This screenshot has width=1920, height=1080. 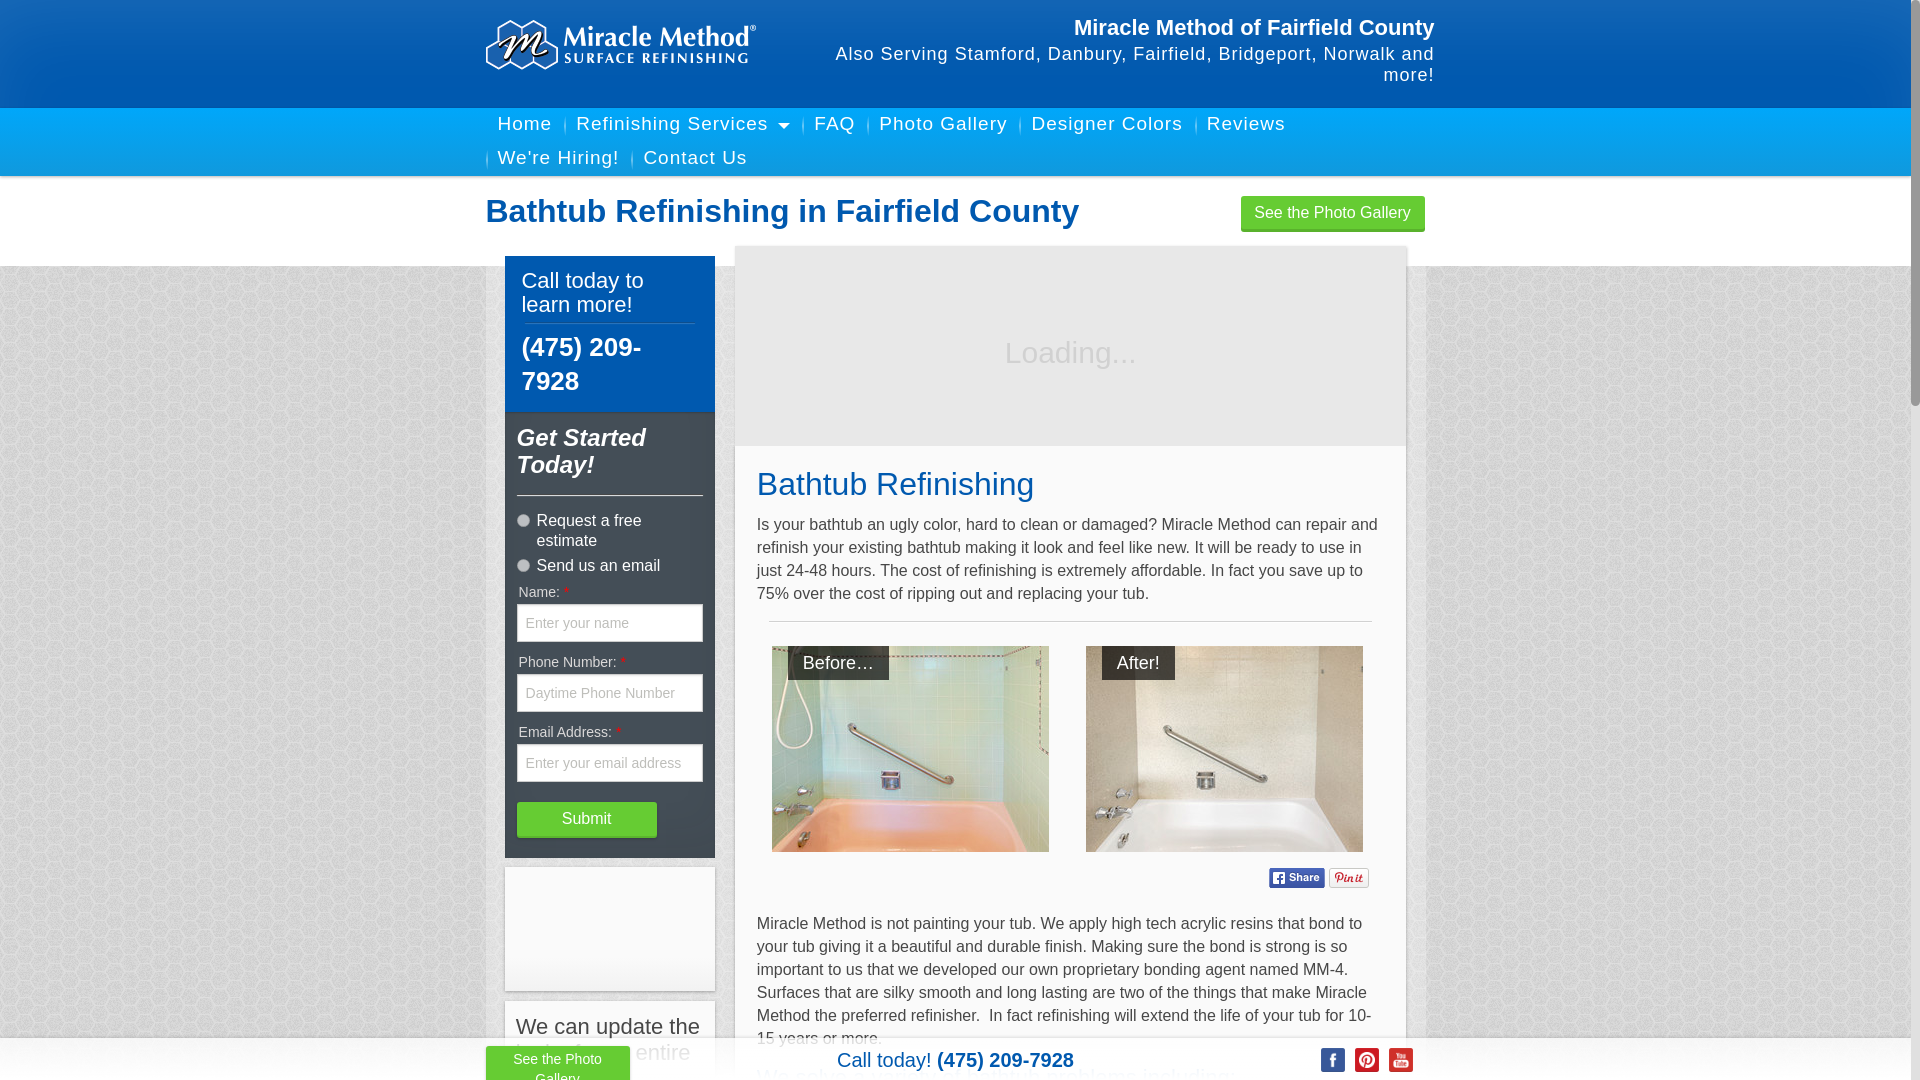 I want to click on contact, so click(x=522, y=566).